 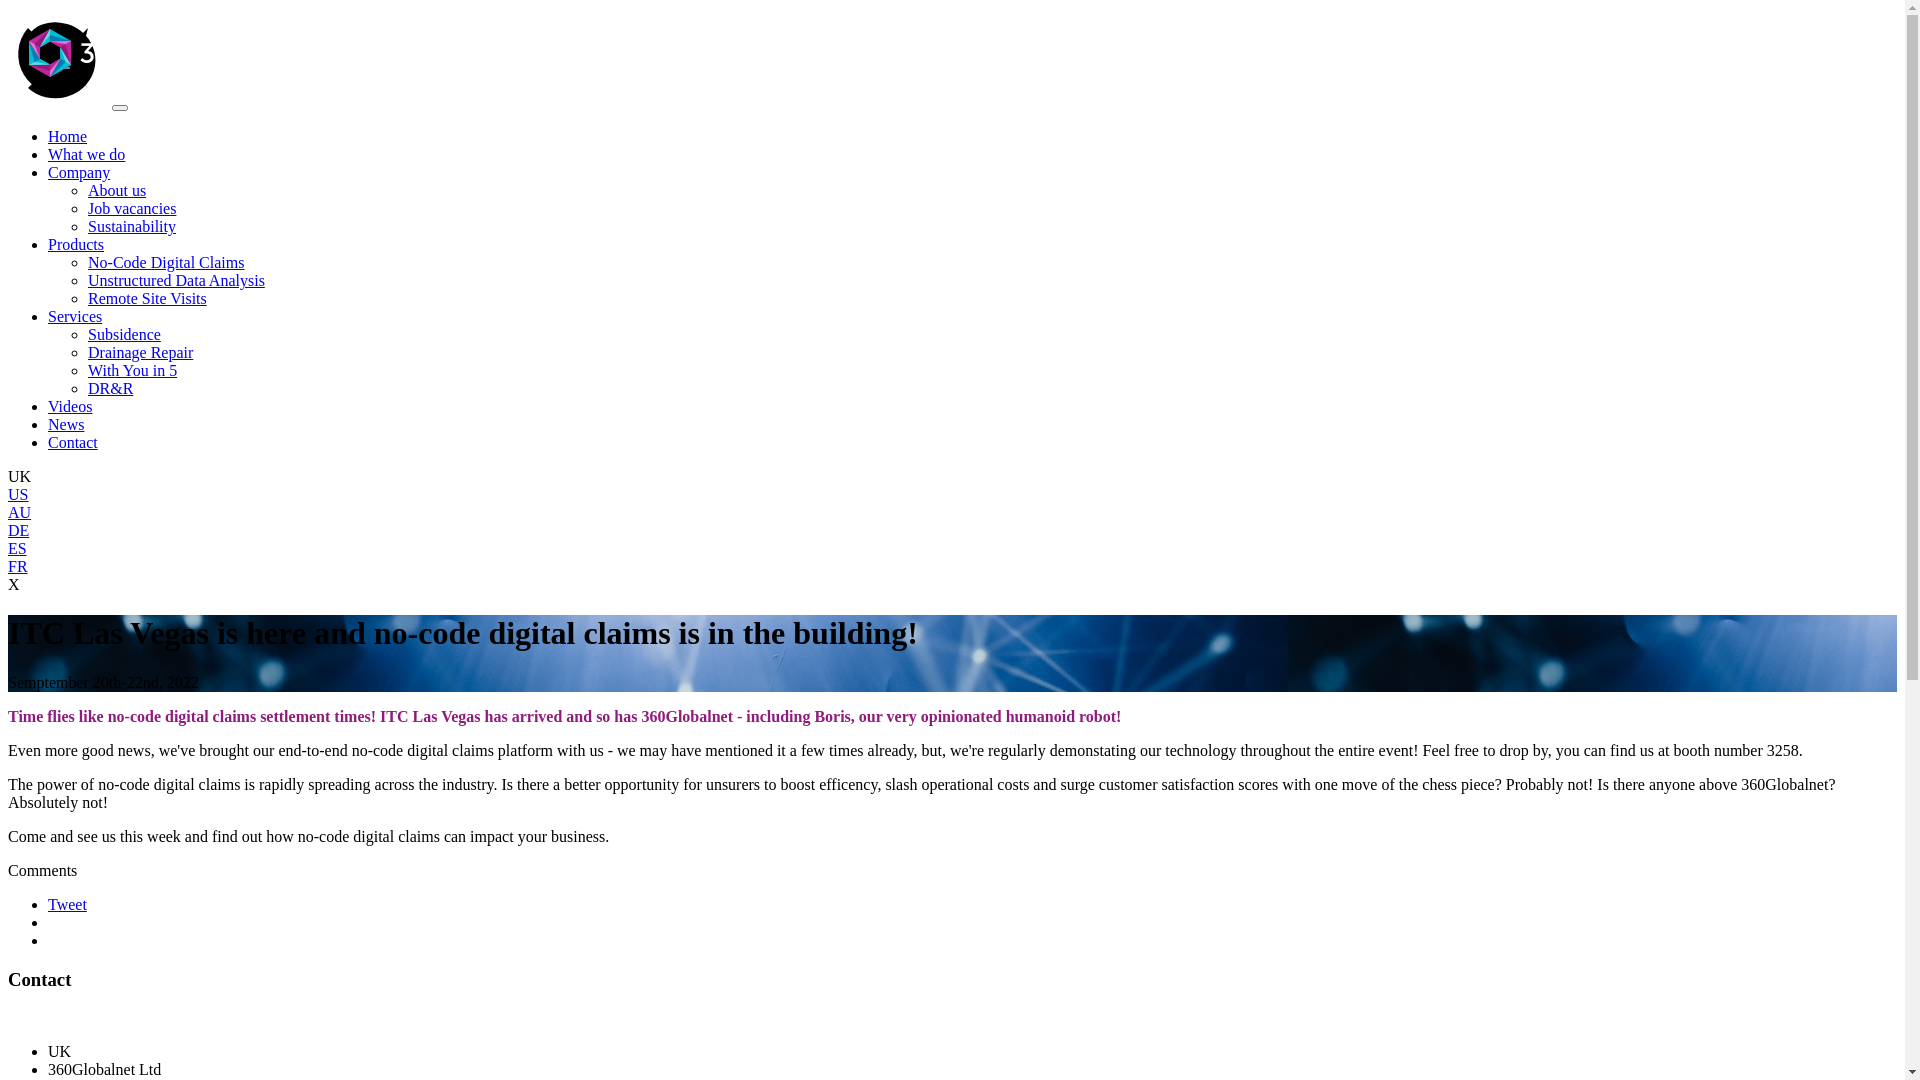 What do you see at coordinates (952, 513) in the screenshot?
I see `AU` at bounding box center [952, 513].